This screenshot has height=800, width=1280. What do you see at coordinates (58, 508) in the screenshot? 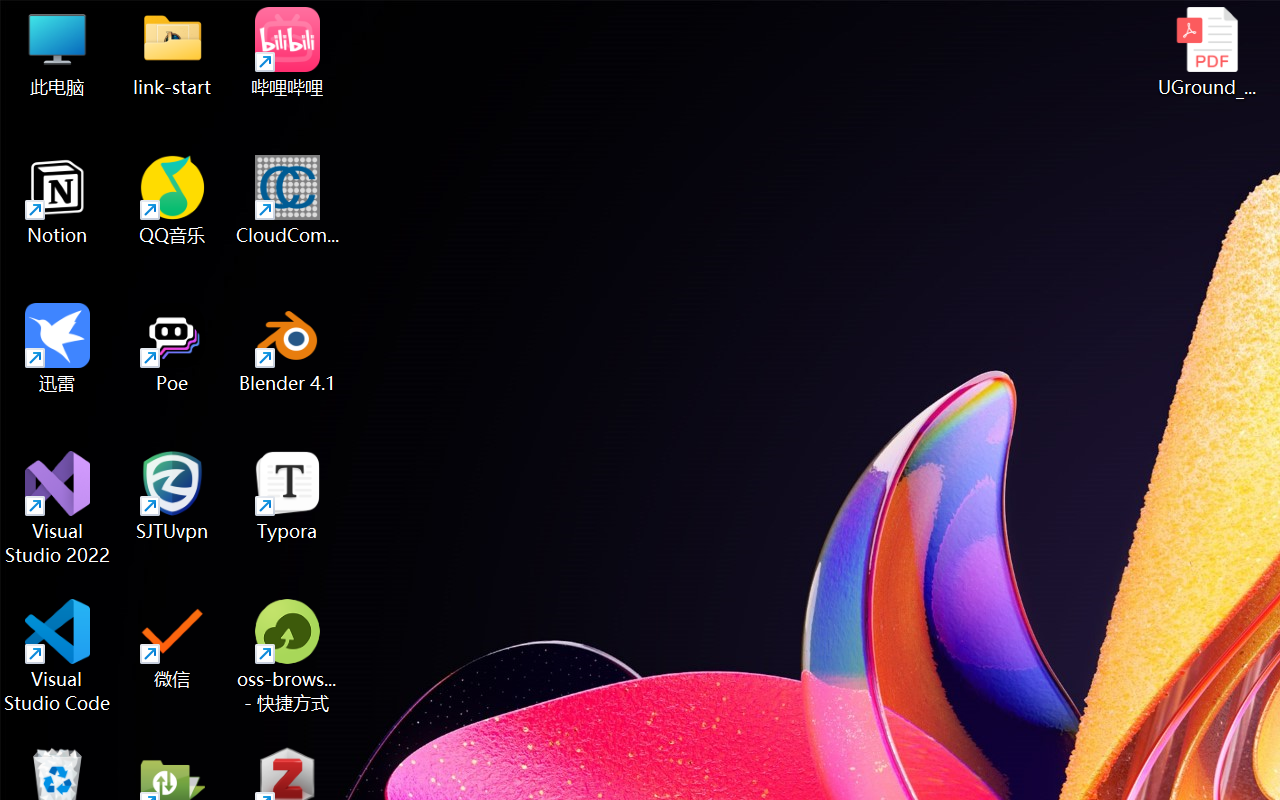
I see `Visual Studio 2022` at bounding box center [58, 508].